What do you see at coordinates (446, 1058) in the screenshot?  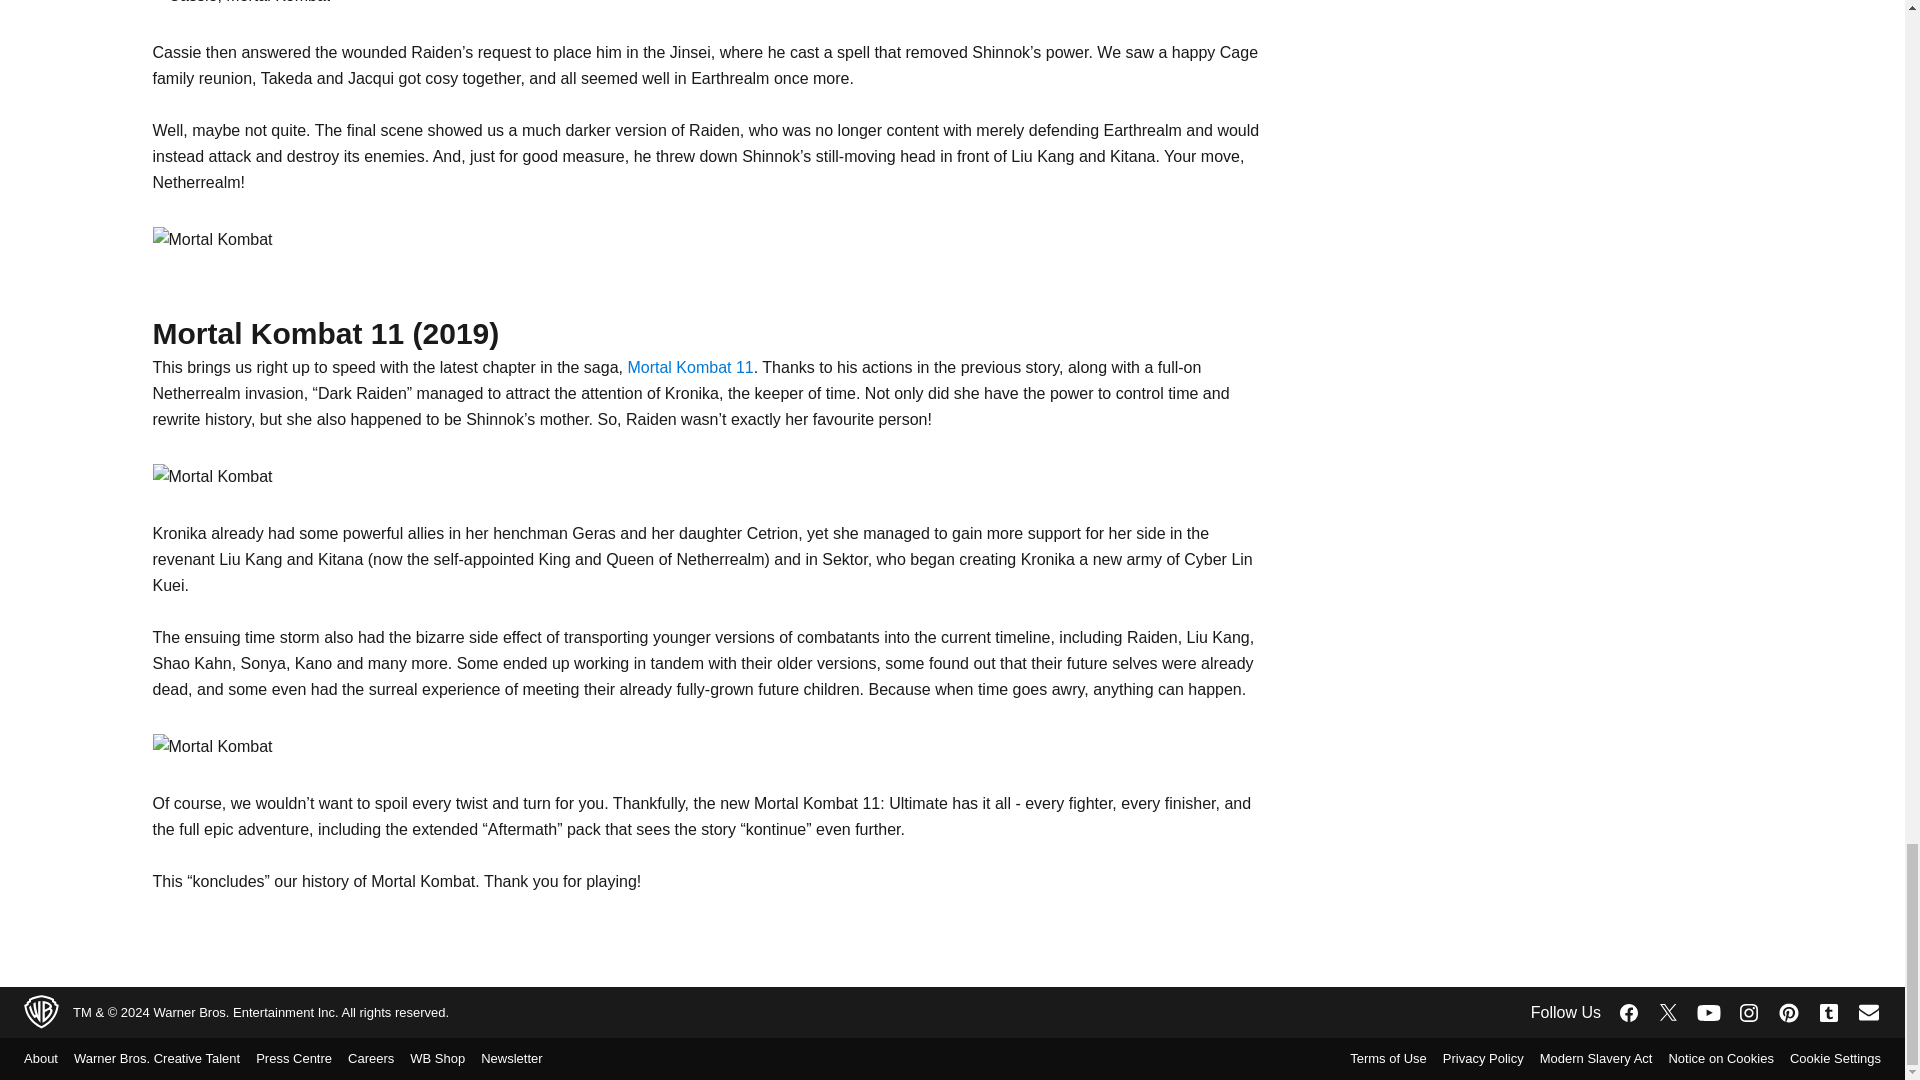 I see `WB Shop` at bounding box center [446, 1058].